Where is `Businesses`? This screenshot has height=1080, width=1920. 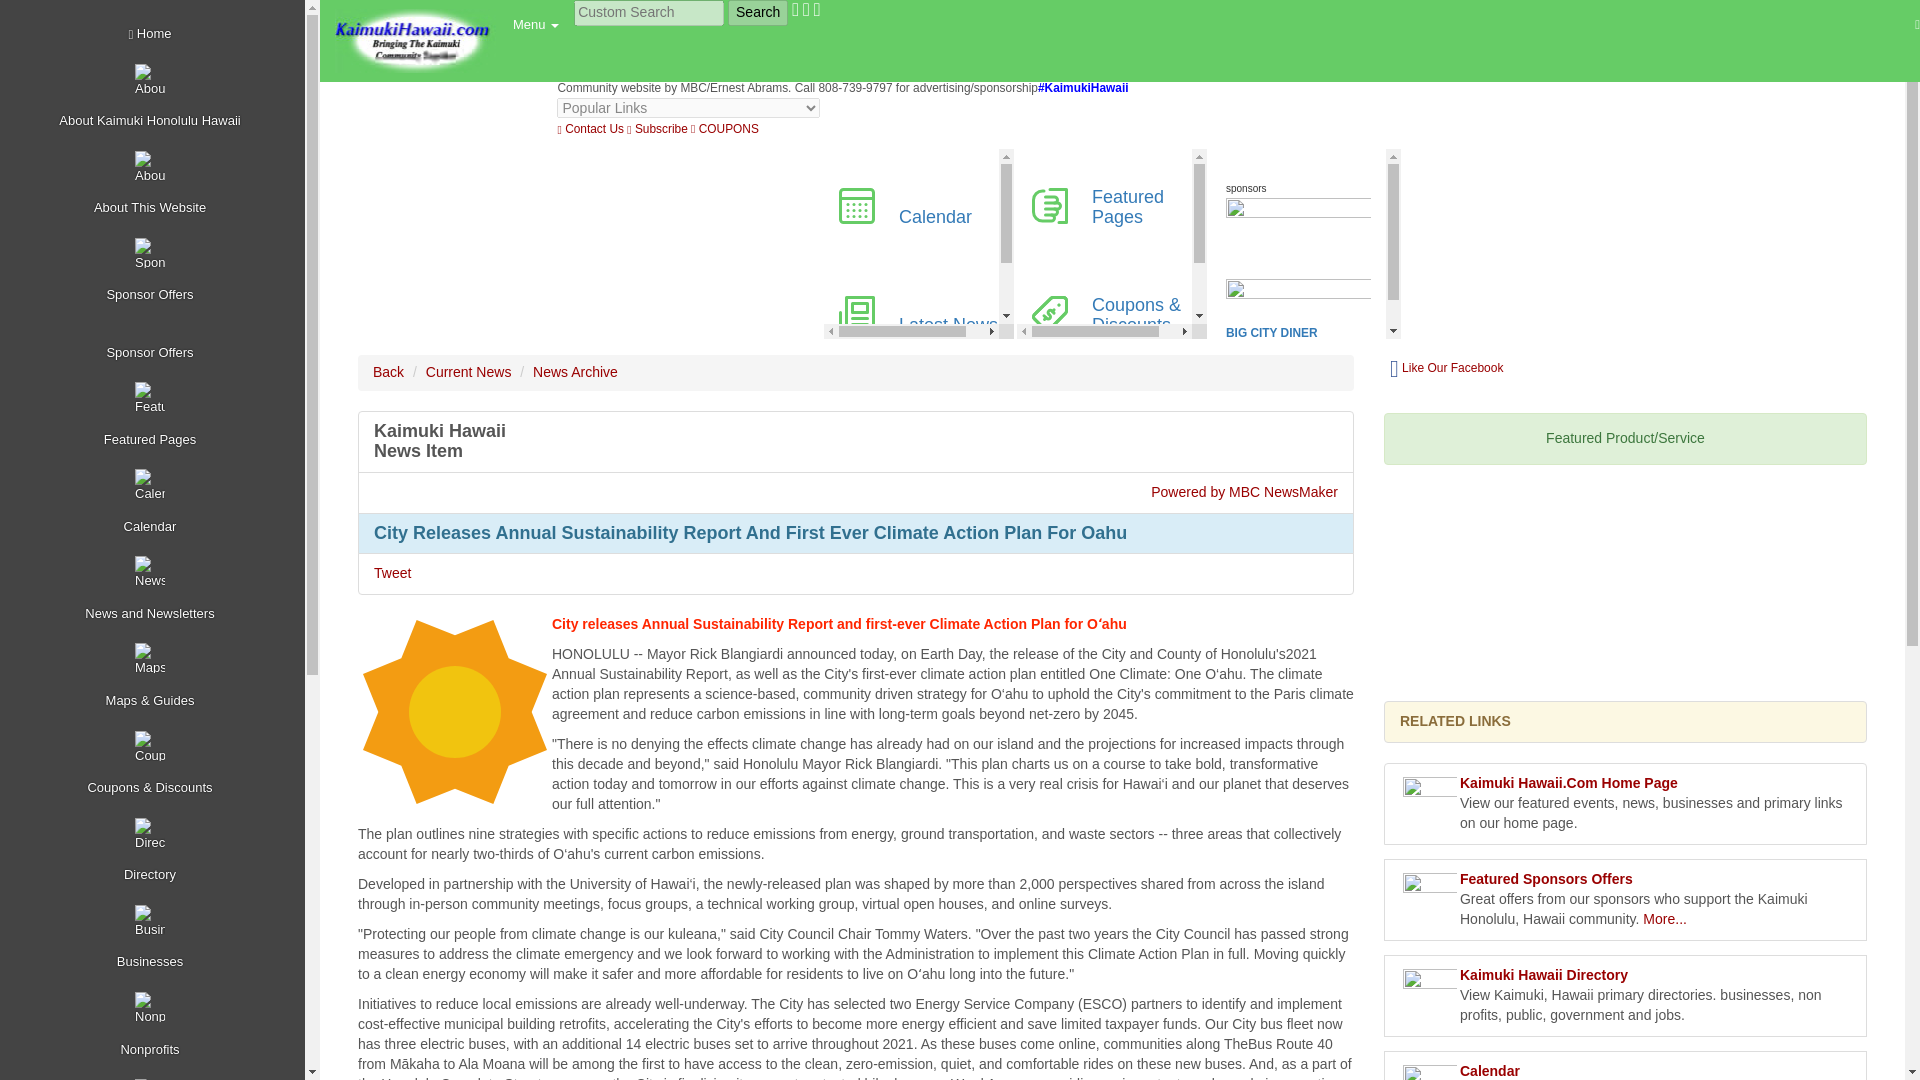
Businesses is located at coordinates (155, 938).